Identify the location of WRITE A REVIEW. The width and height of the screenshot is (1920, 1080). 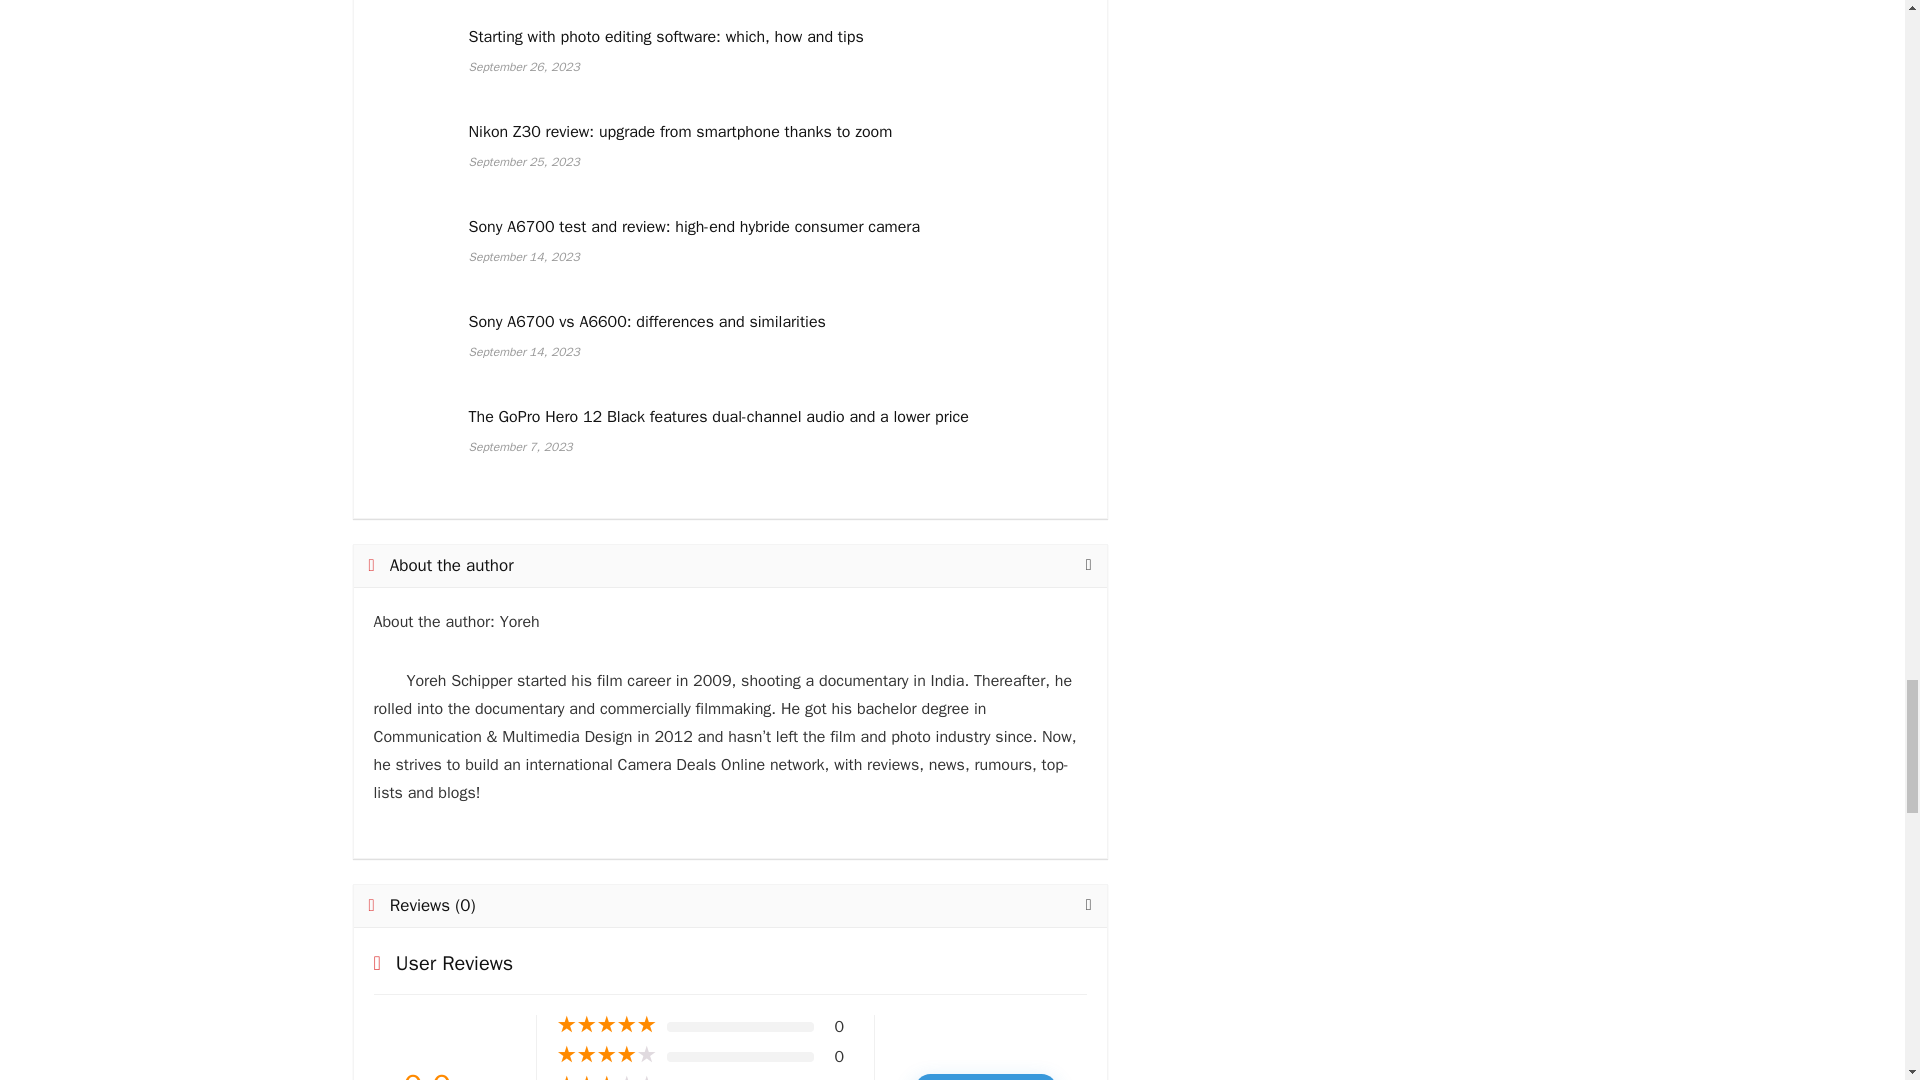
(986, 1076).